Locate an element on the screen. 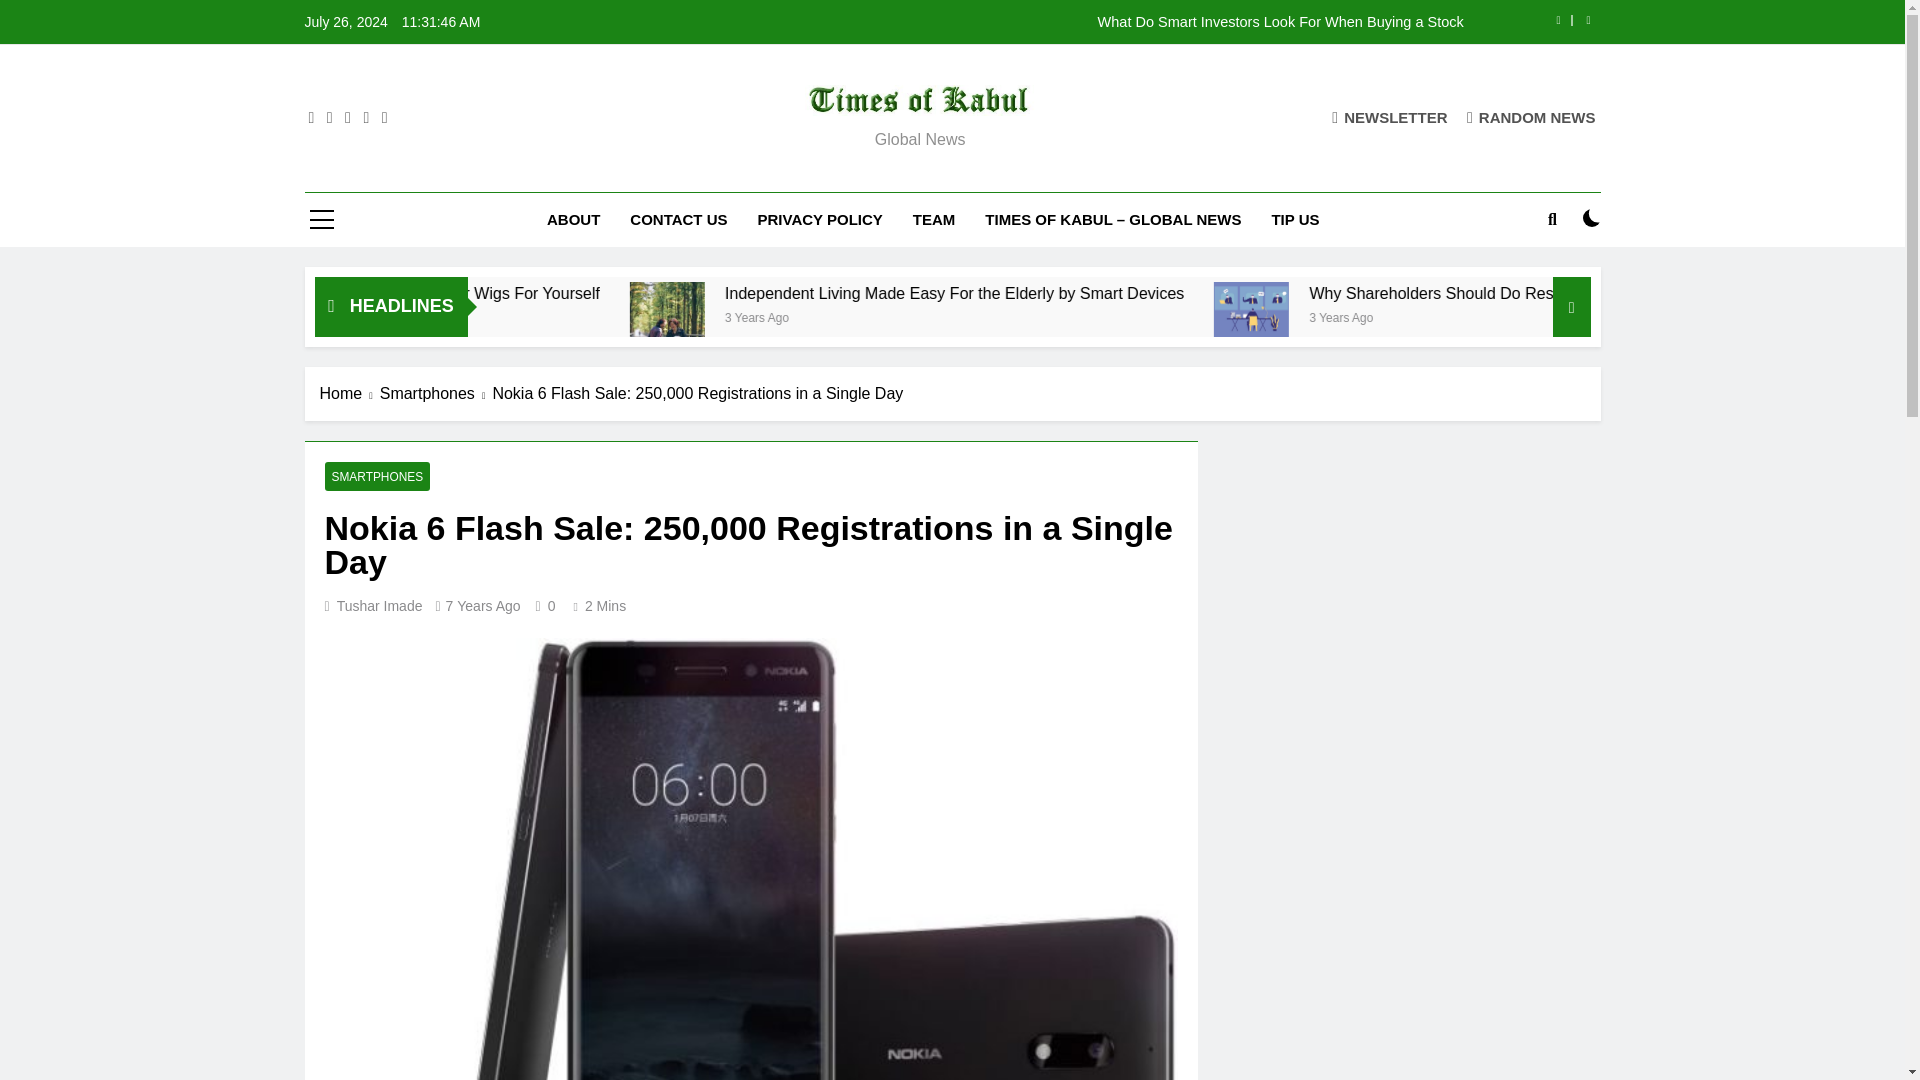 The height and width of the screenshot is (1080, 1920). 3 Years Ago is located at coordinates (1564, 316).